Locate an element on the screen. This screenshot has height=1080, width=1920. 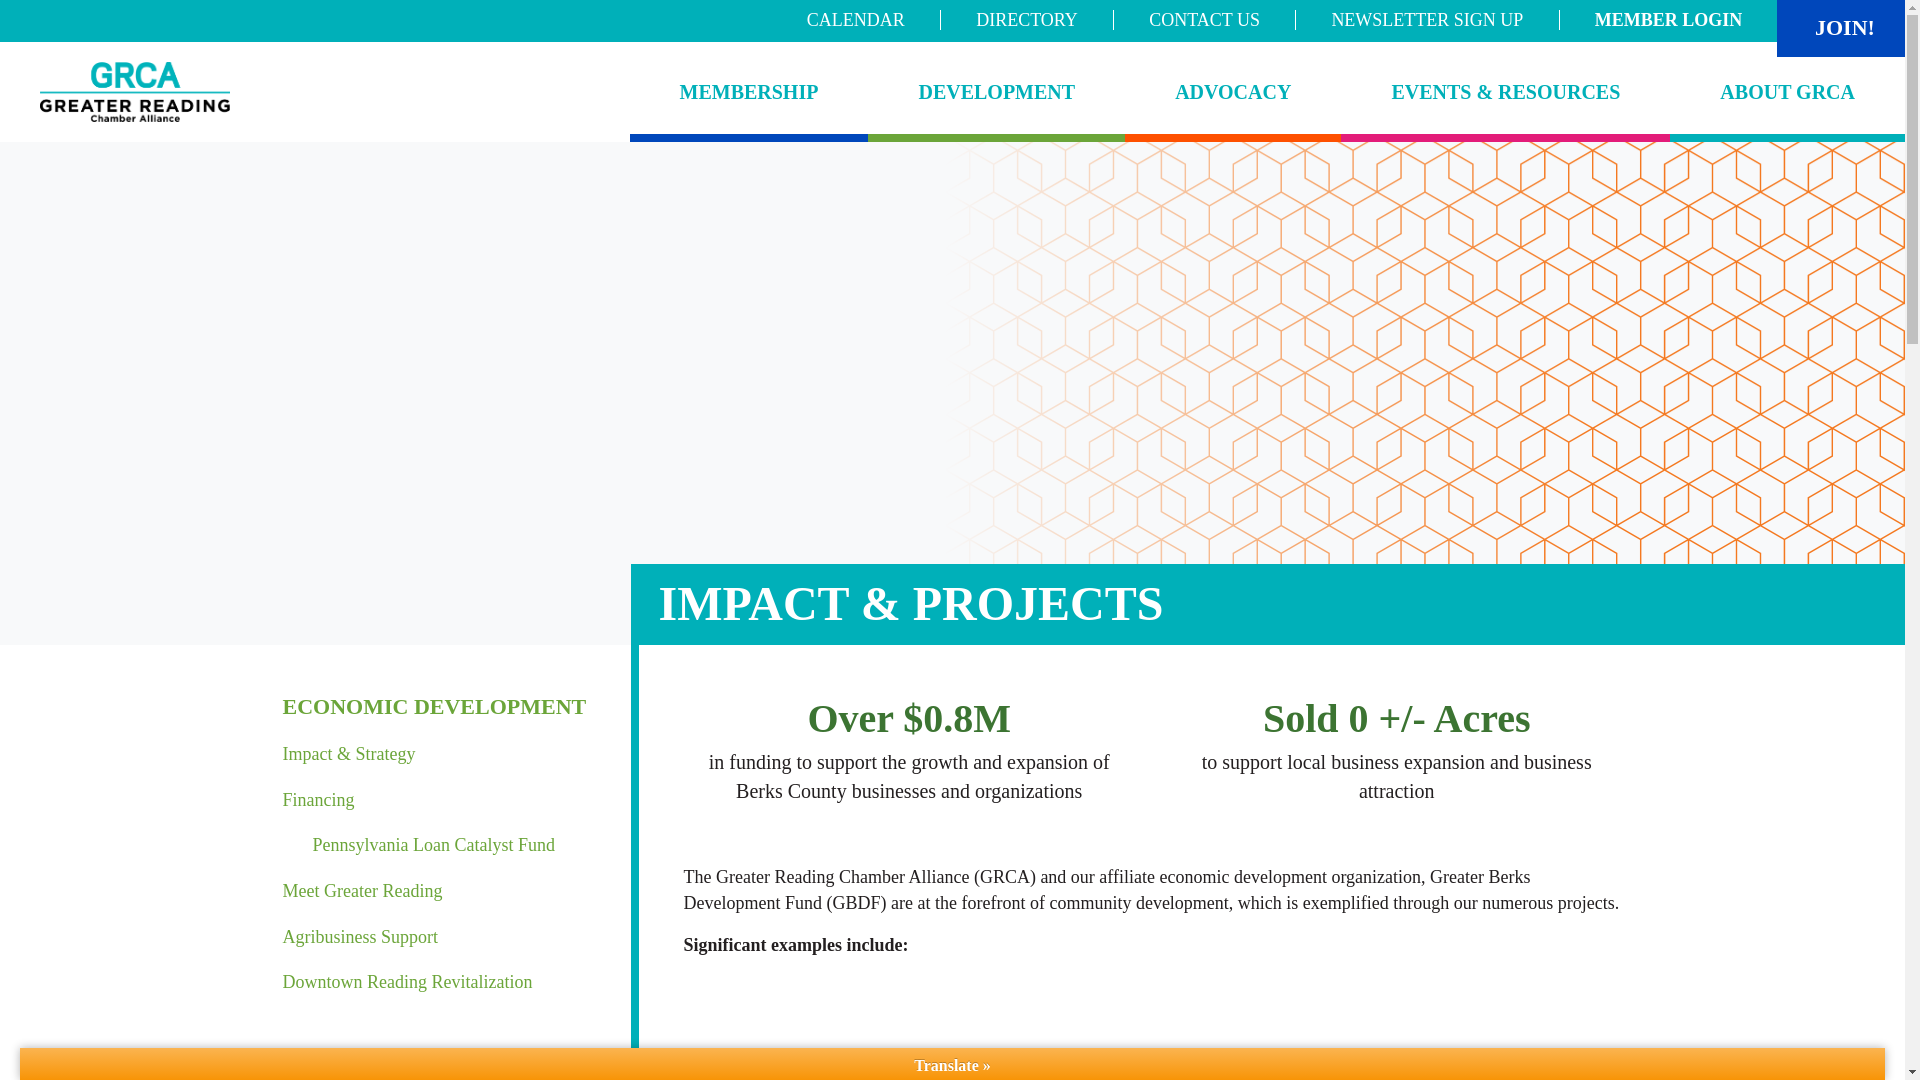
JOIN! is located at coordinates (1844, 28).